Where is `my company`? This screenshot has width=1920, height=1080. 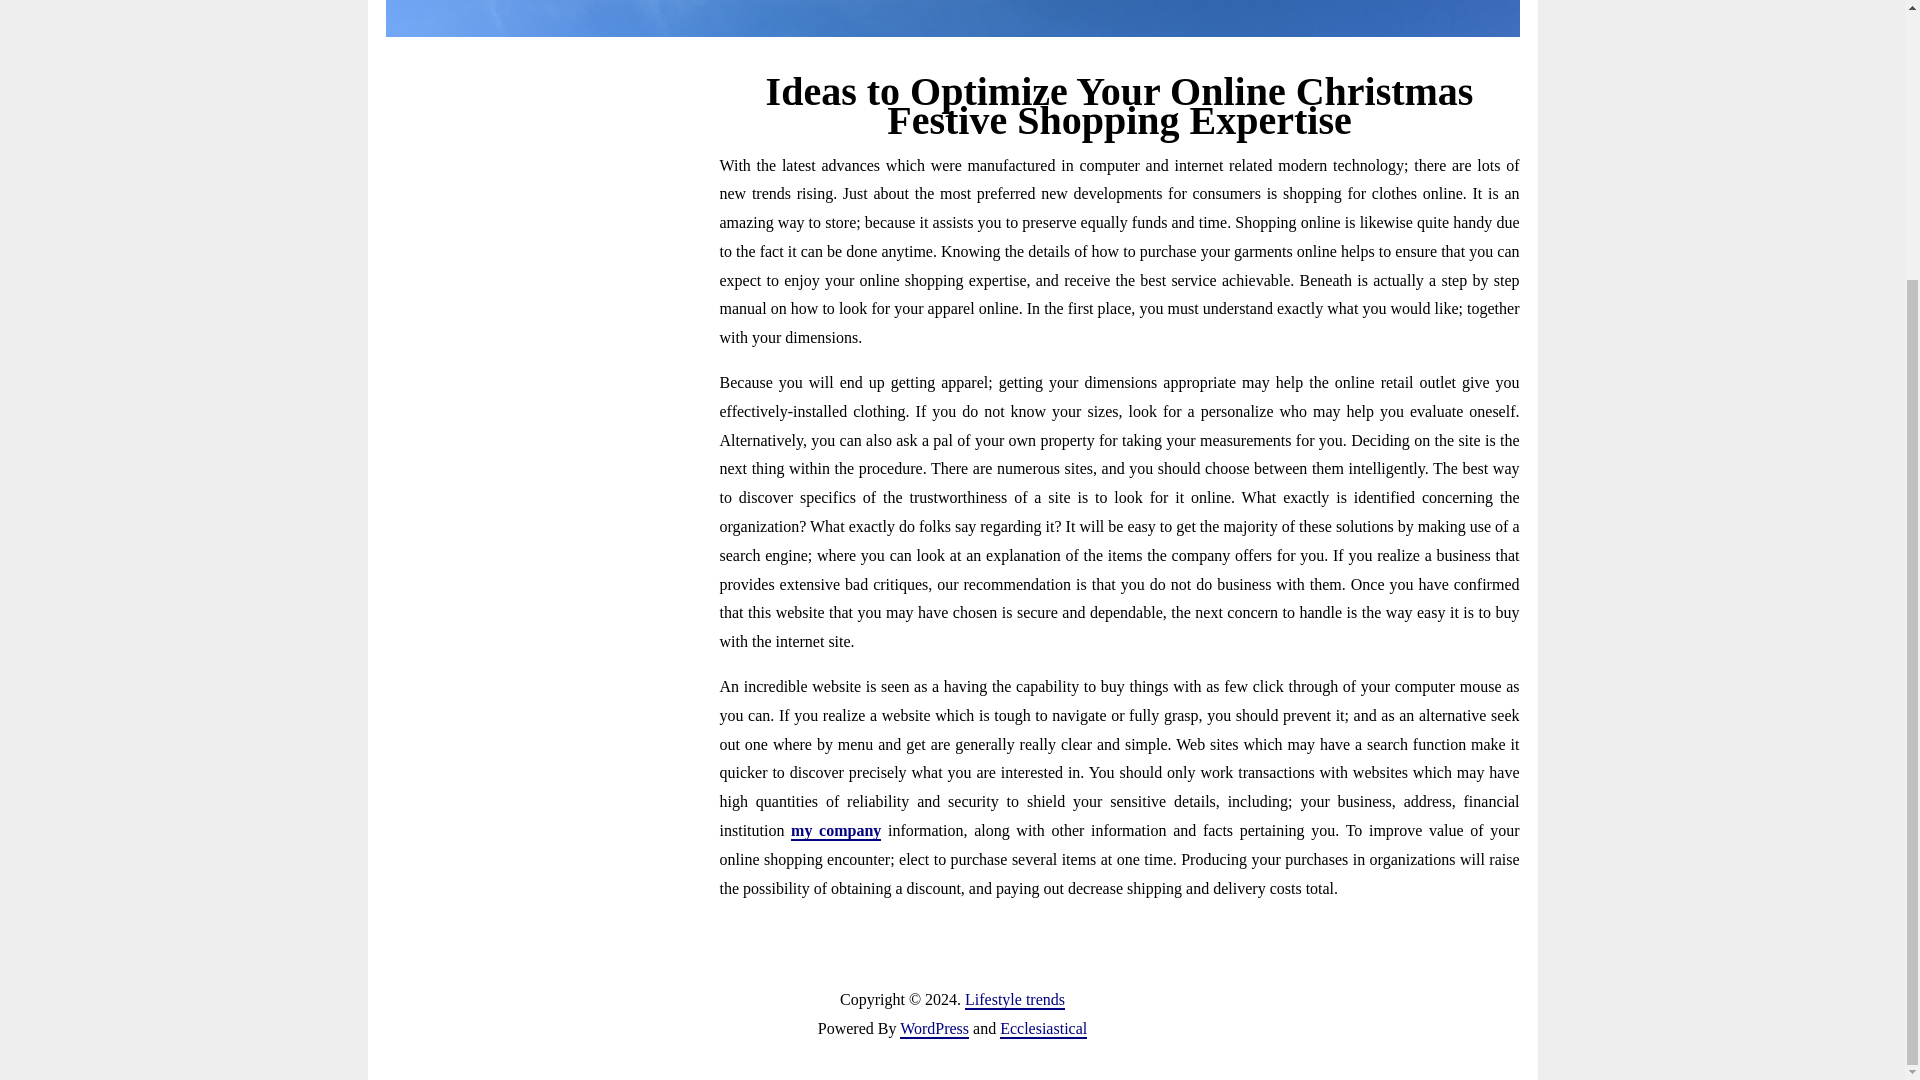
my company is located at coordinates (836, 831).